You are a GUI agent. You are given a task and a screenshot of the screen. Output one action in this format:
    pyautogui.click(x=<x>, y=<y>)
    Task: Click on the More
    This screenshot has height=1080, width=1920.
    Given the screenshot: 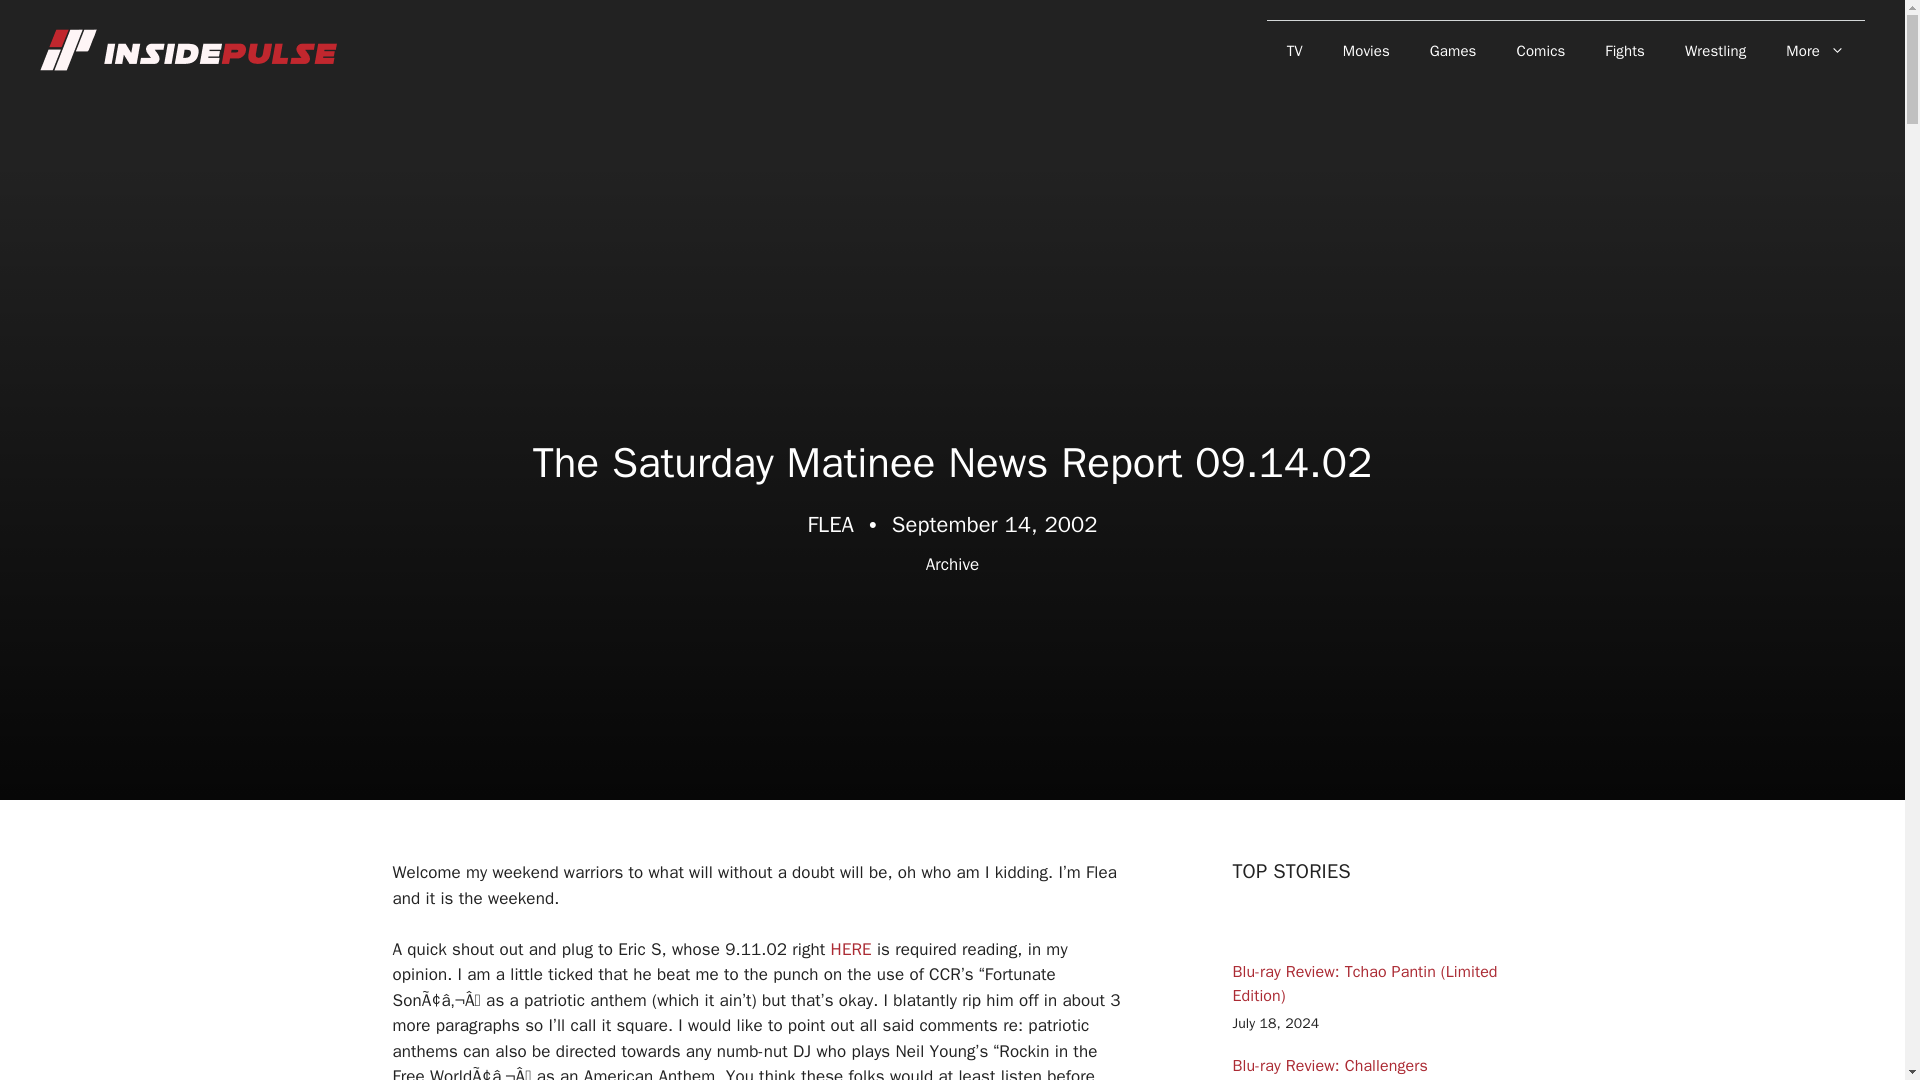 What is the action you would take?
    pyautogui.click(x=1815, y=50)
    